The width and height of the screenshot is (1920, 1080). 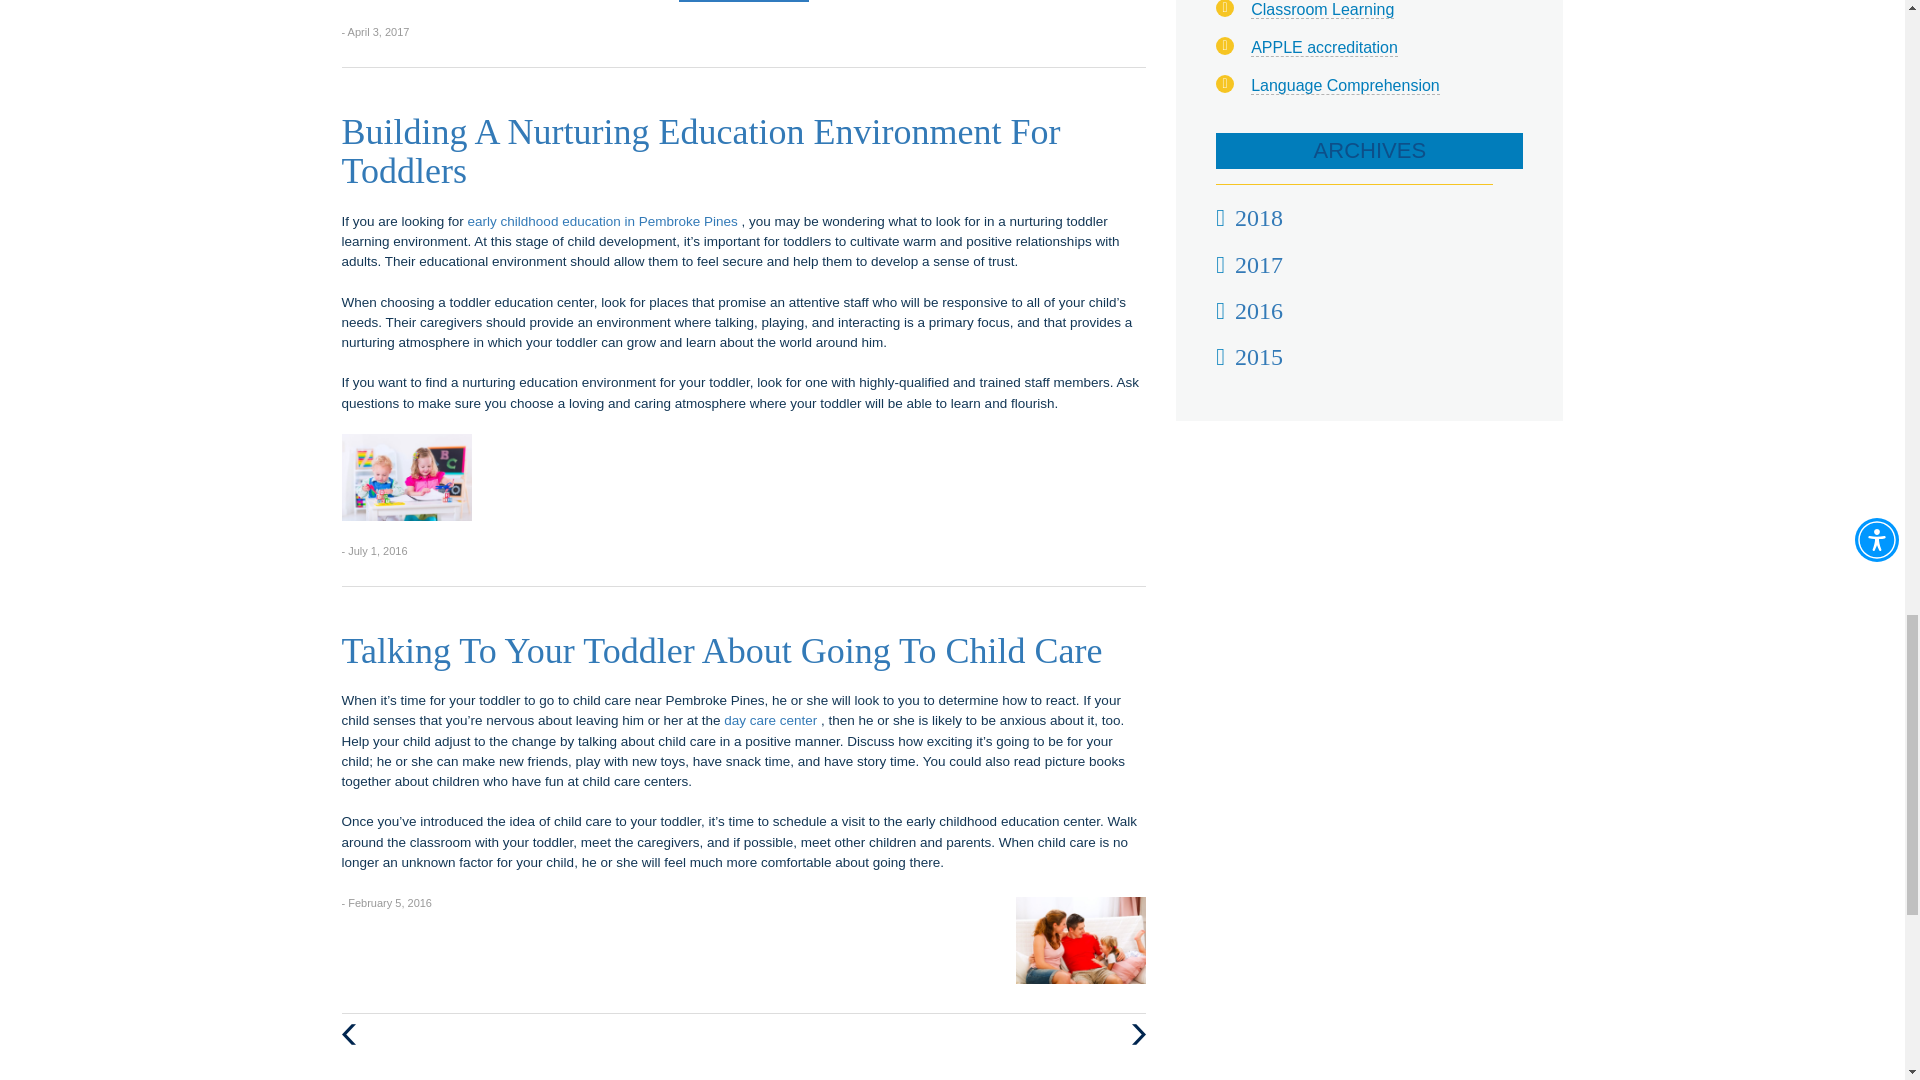 I want to click on early childhood education in Pembroke Pines, so click(x=604, y=220).